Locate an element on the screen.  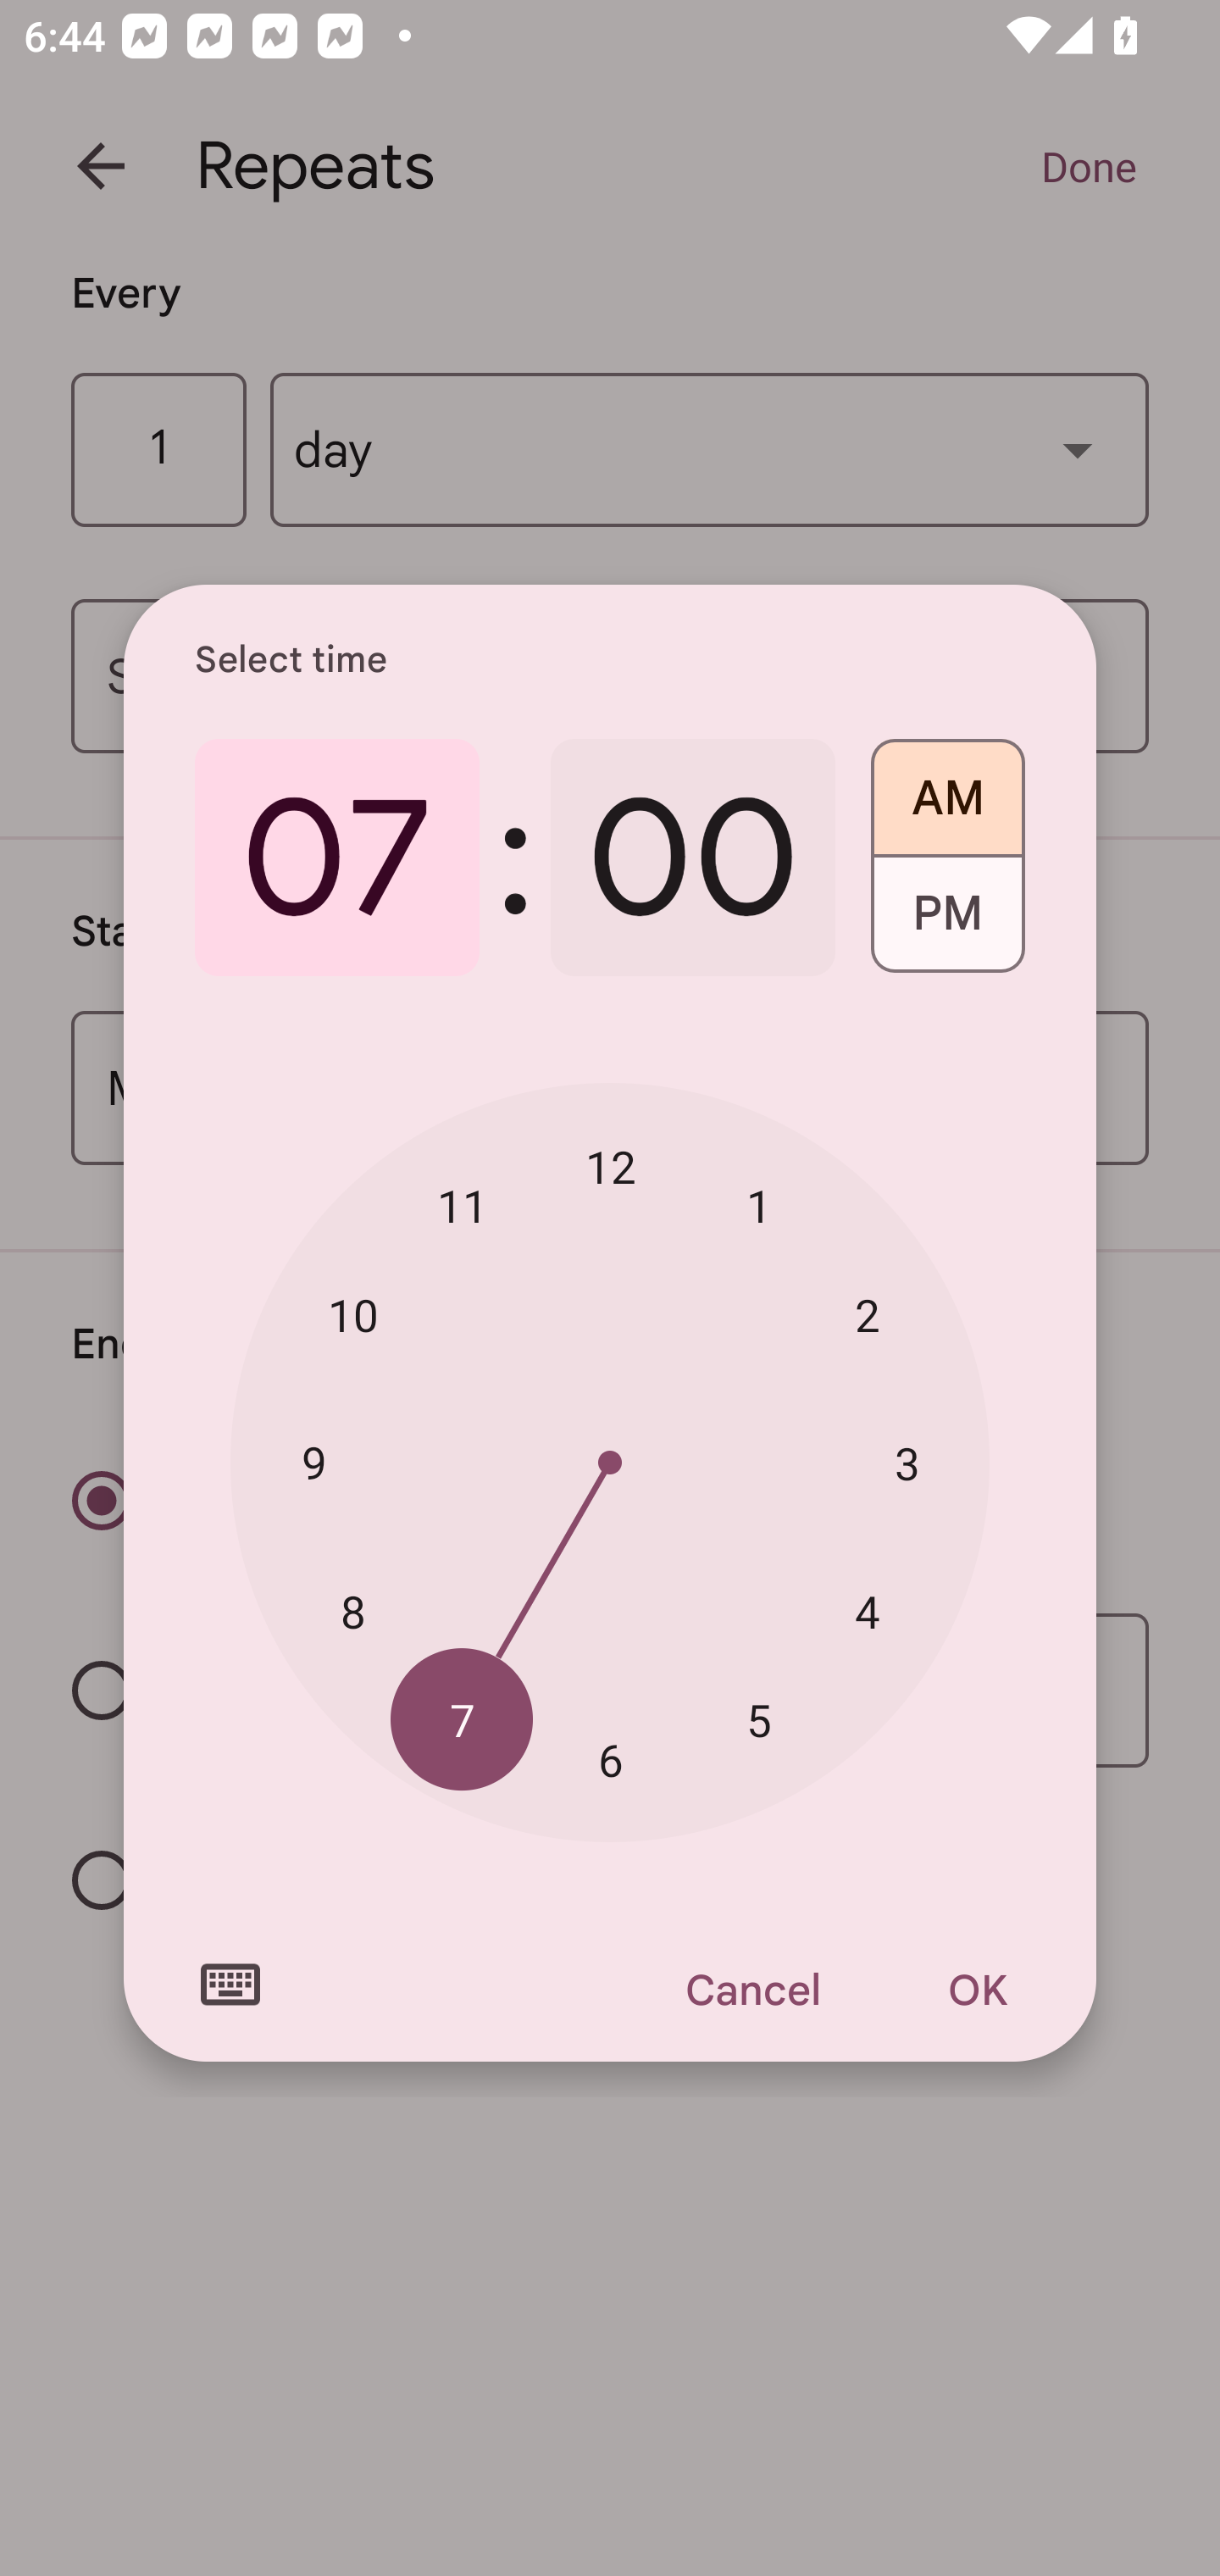
10 10 o'clock is located at coordinates (352, 1315).